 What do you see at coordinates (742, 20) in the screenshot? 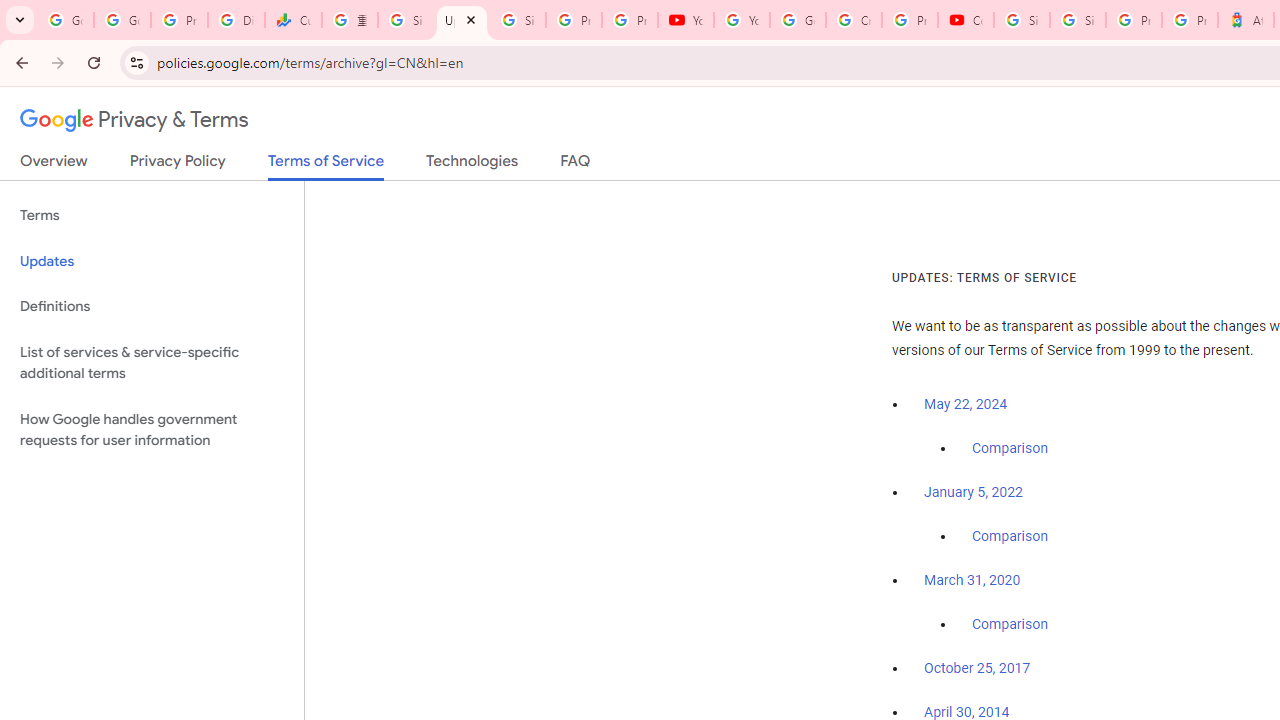
I see `YouTube` at bounding box center [742, 20].